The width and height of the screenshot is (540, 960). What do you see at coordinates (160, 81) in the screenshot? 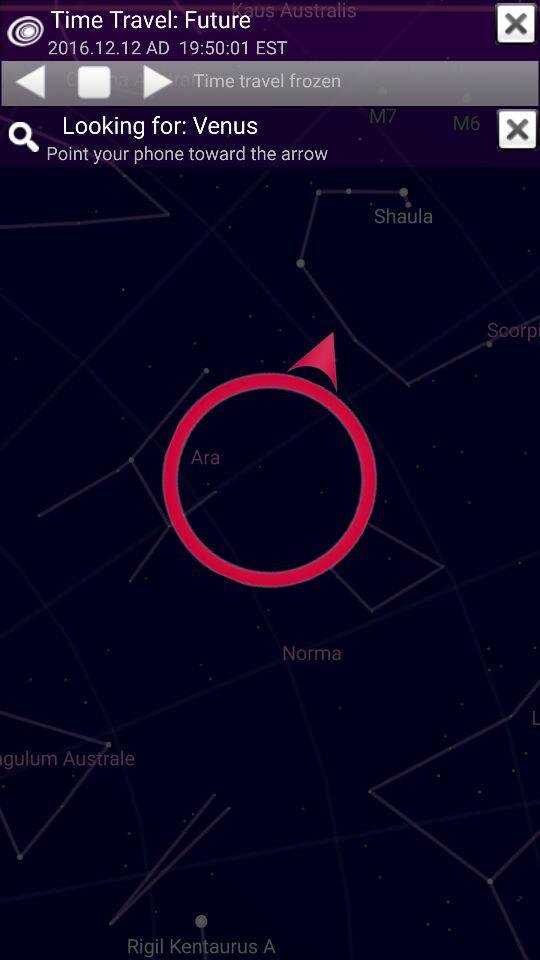
I see `move forward` at bounding box center [160, 81].